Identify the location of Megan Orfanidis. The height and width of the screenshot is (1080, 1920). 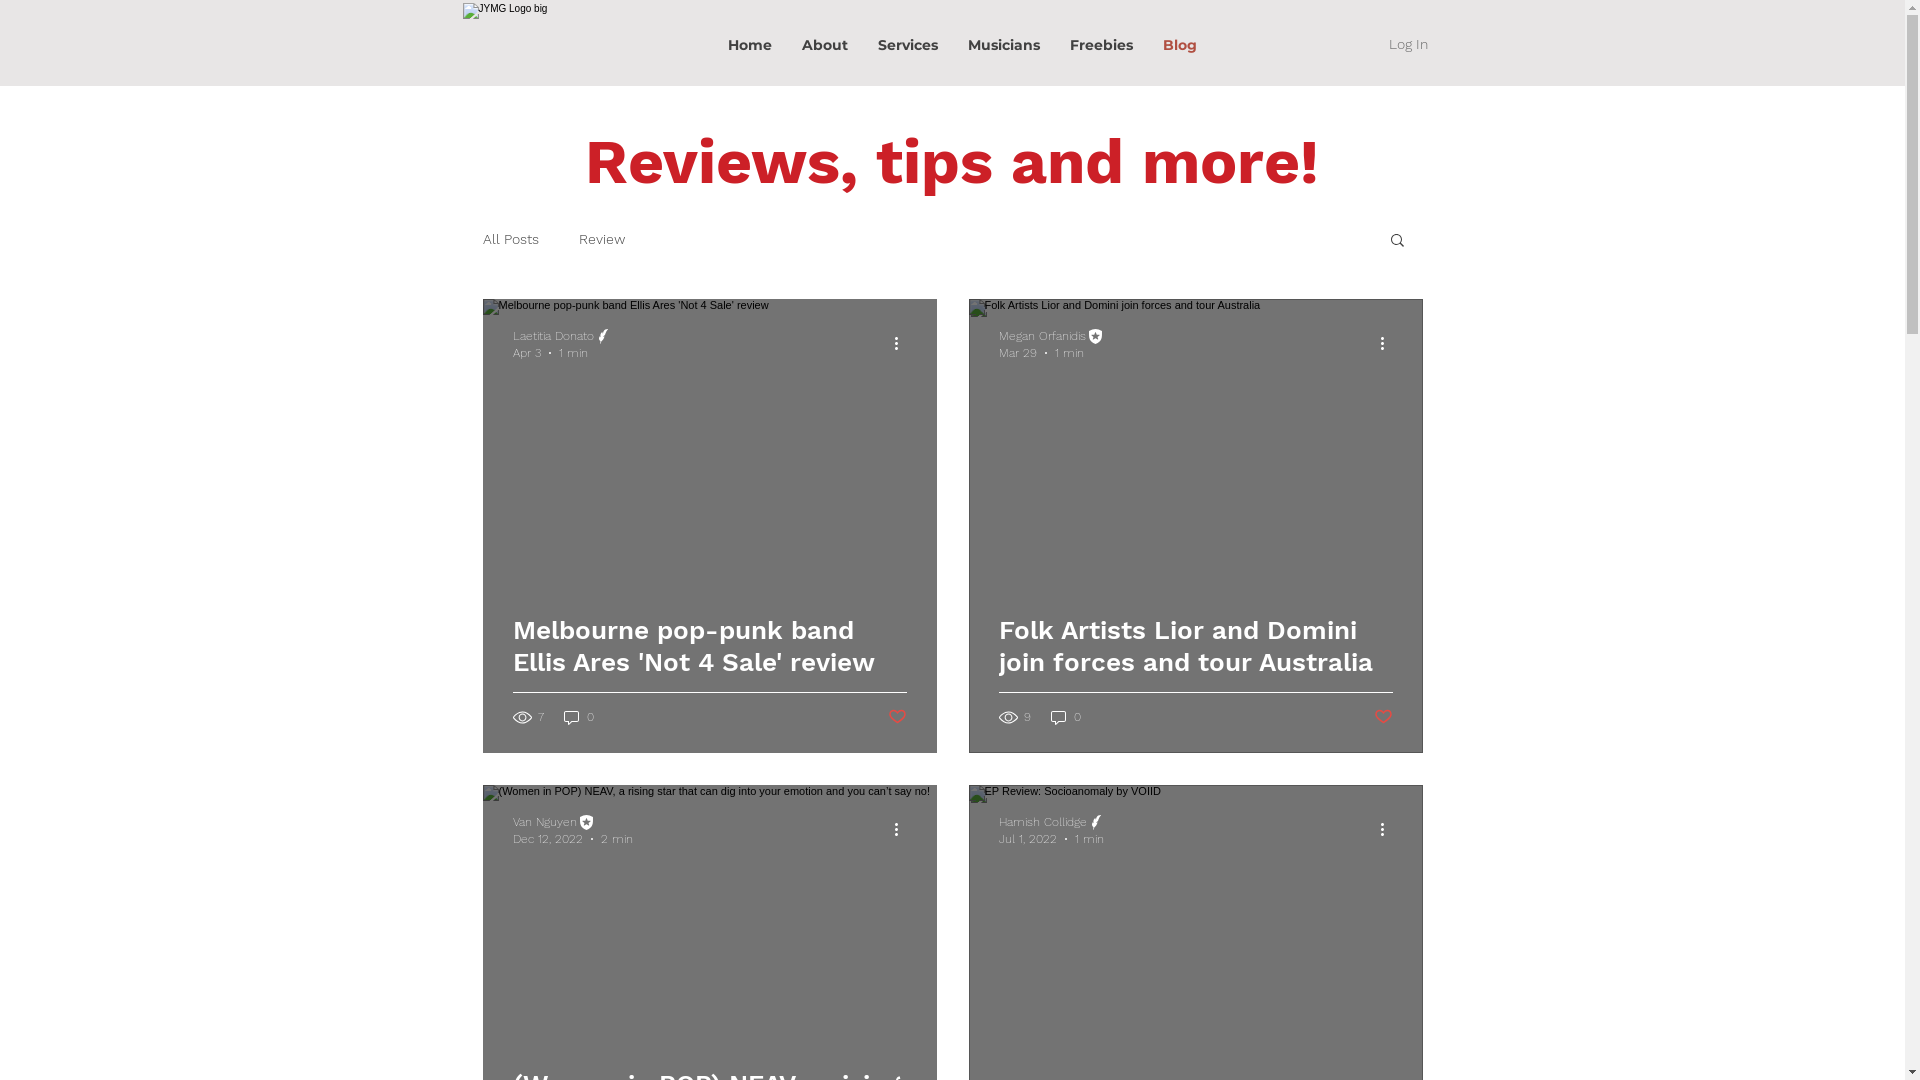
(1051, 336).